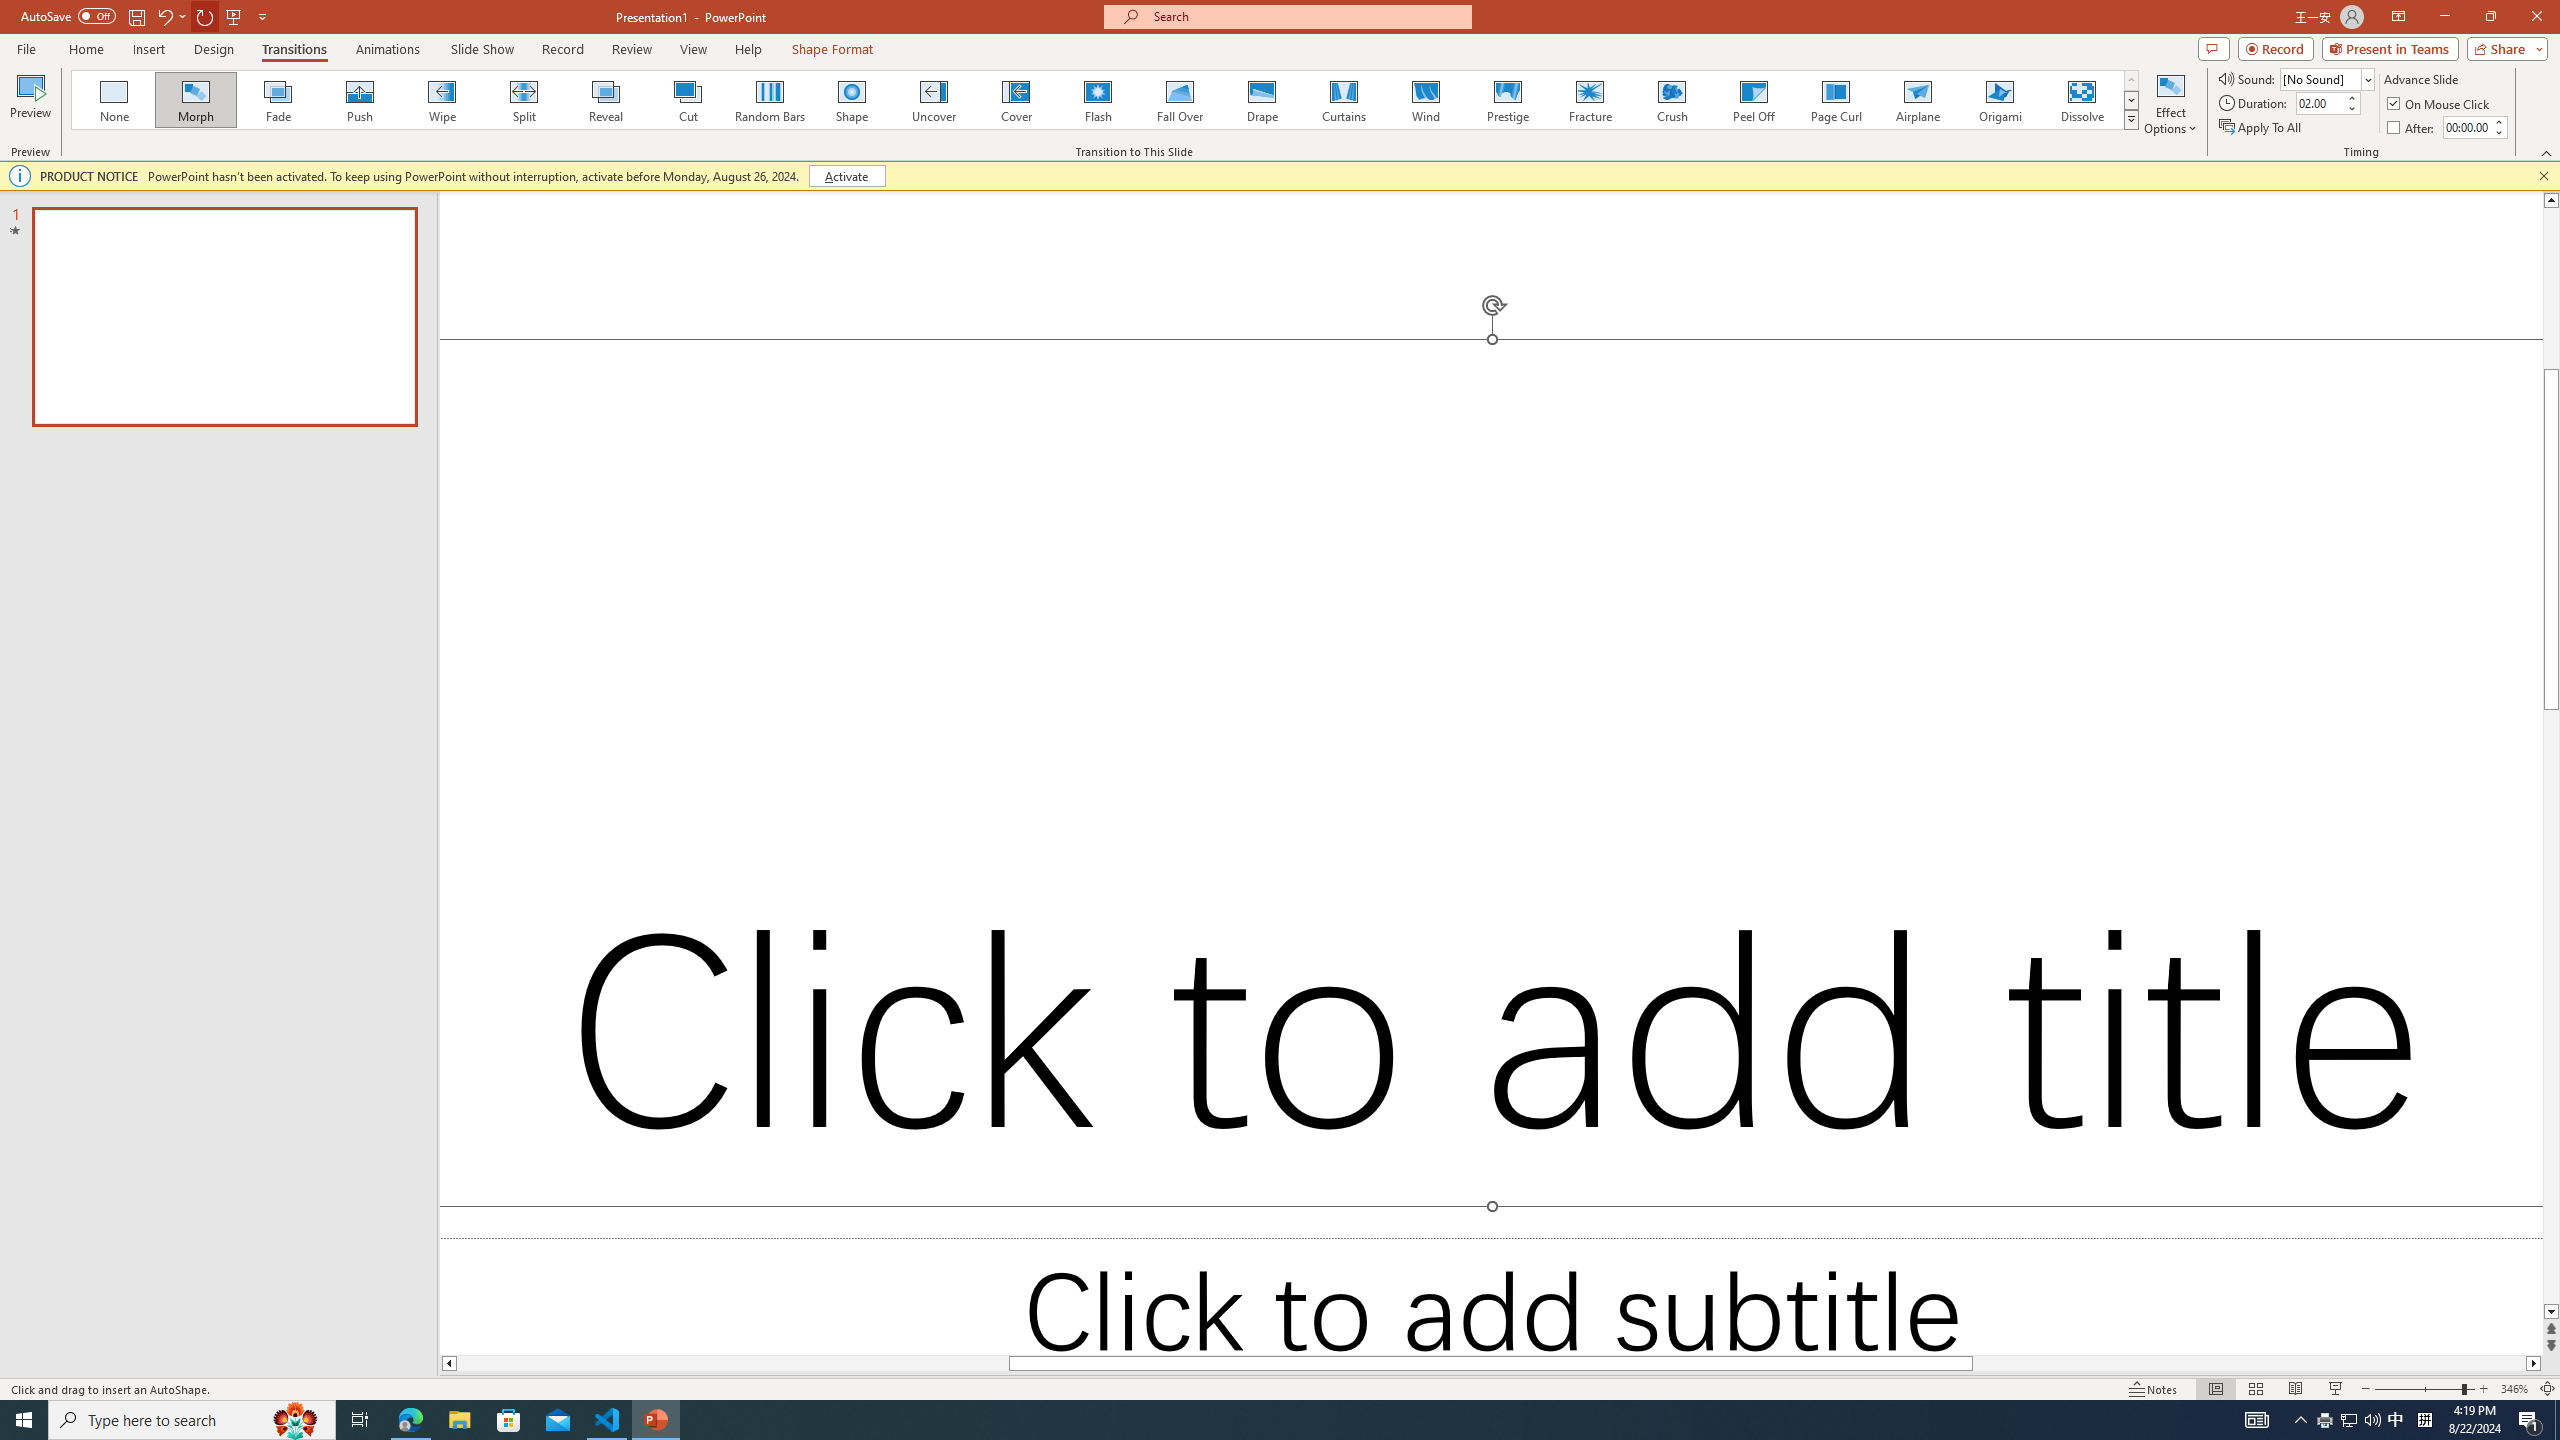 Image resolution: width=2560 pixels, height=1440 pixels. What do you see at coordinates (2543, 176) in the screenshot?
I see `Close this message` at bounding box center [2543, 176].